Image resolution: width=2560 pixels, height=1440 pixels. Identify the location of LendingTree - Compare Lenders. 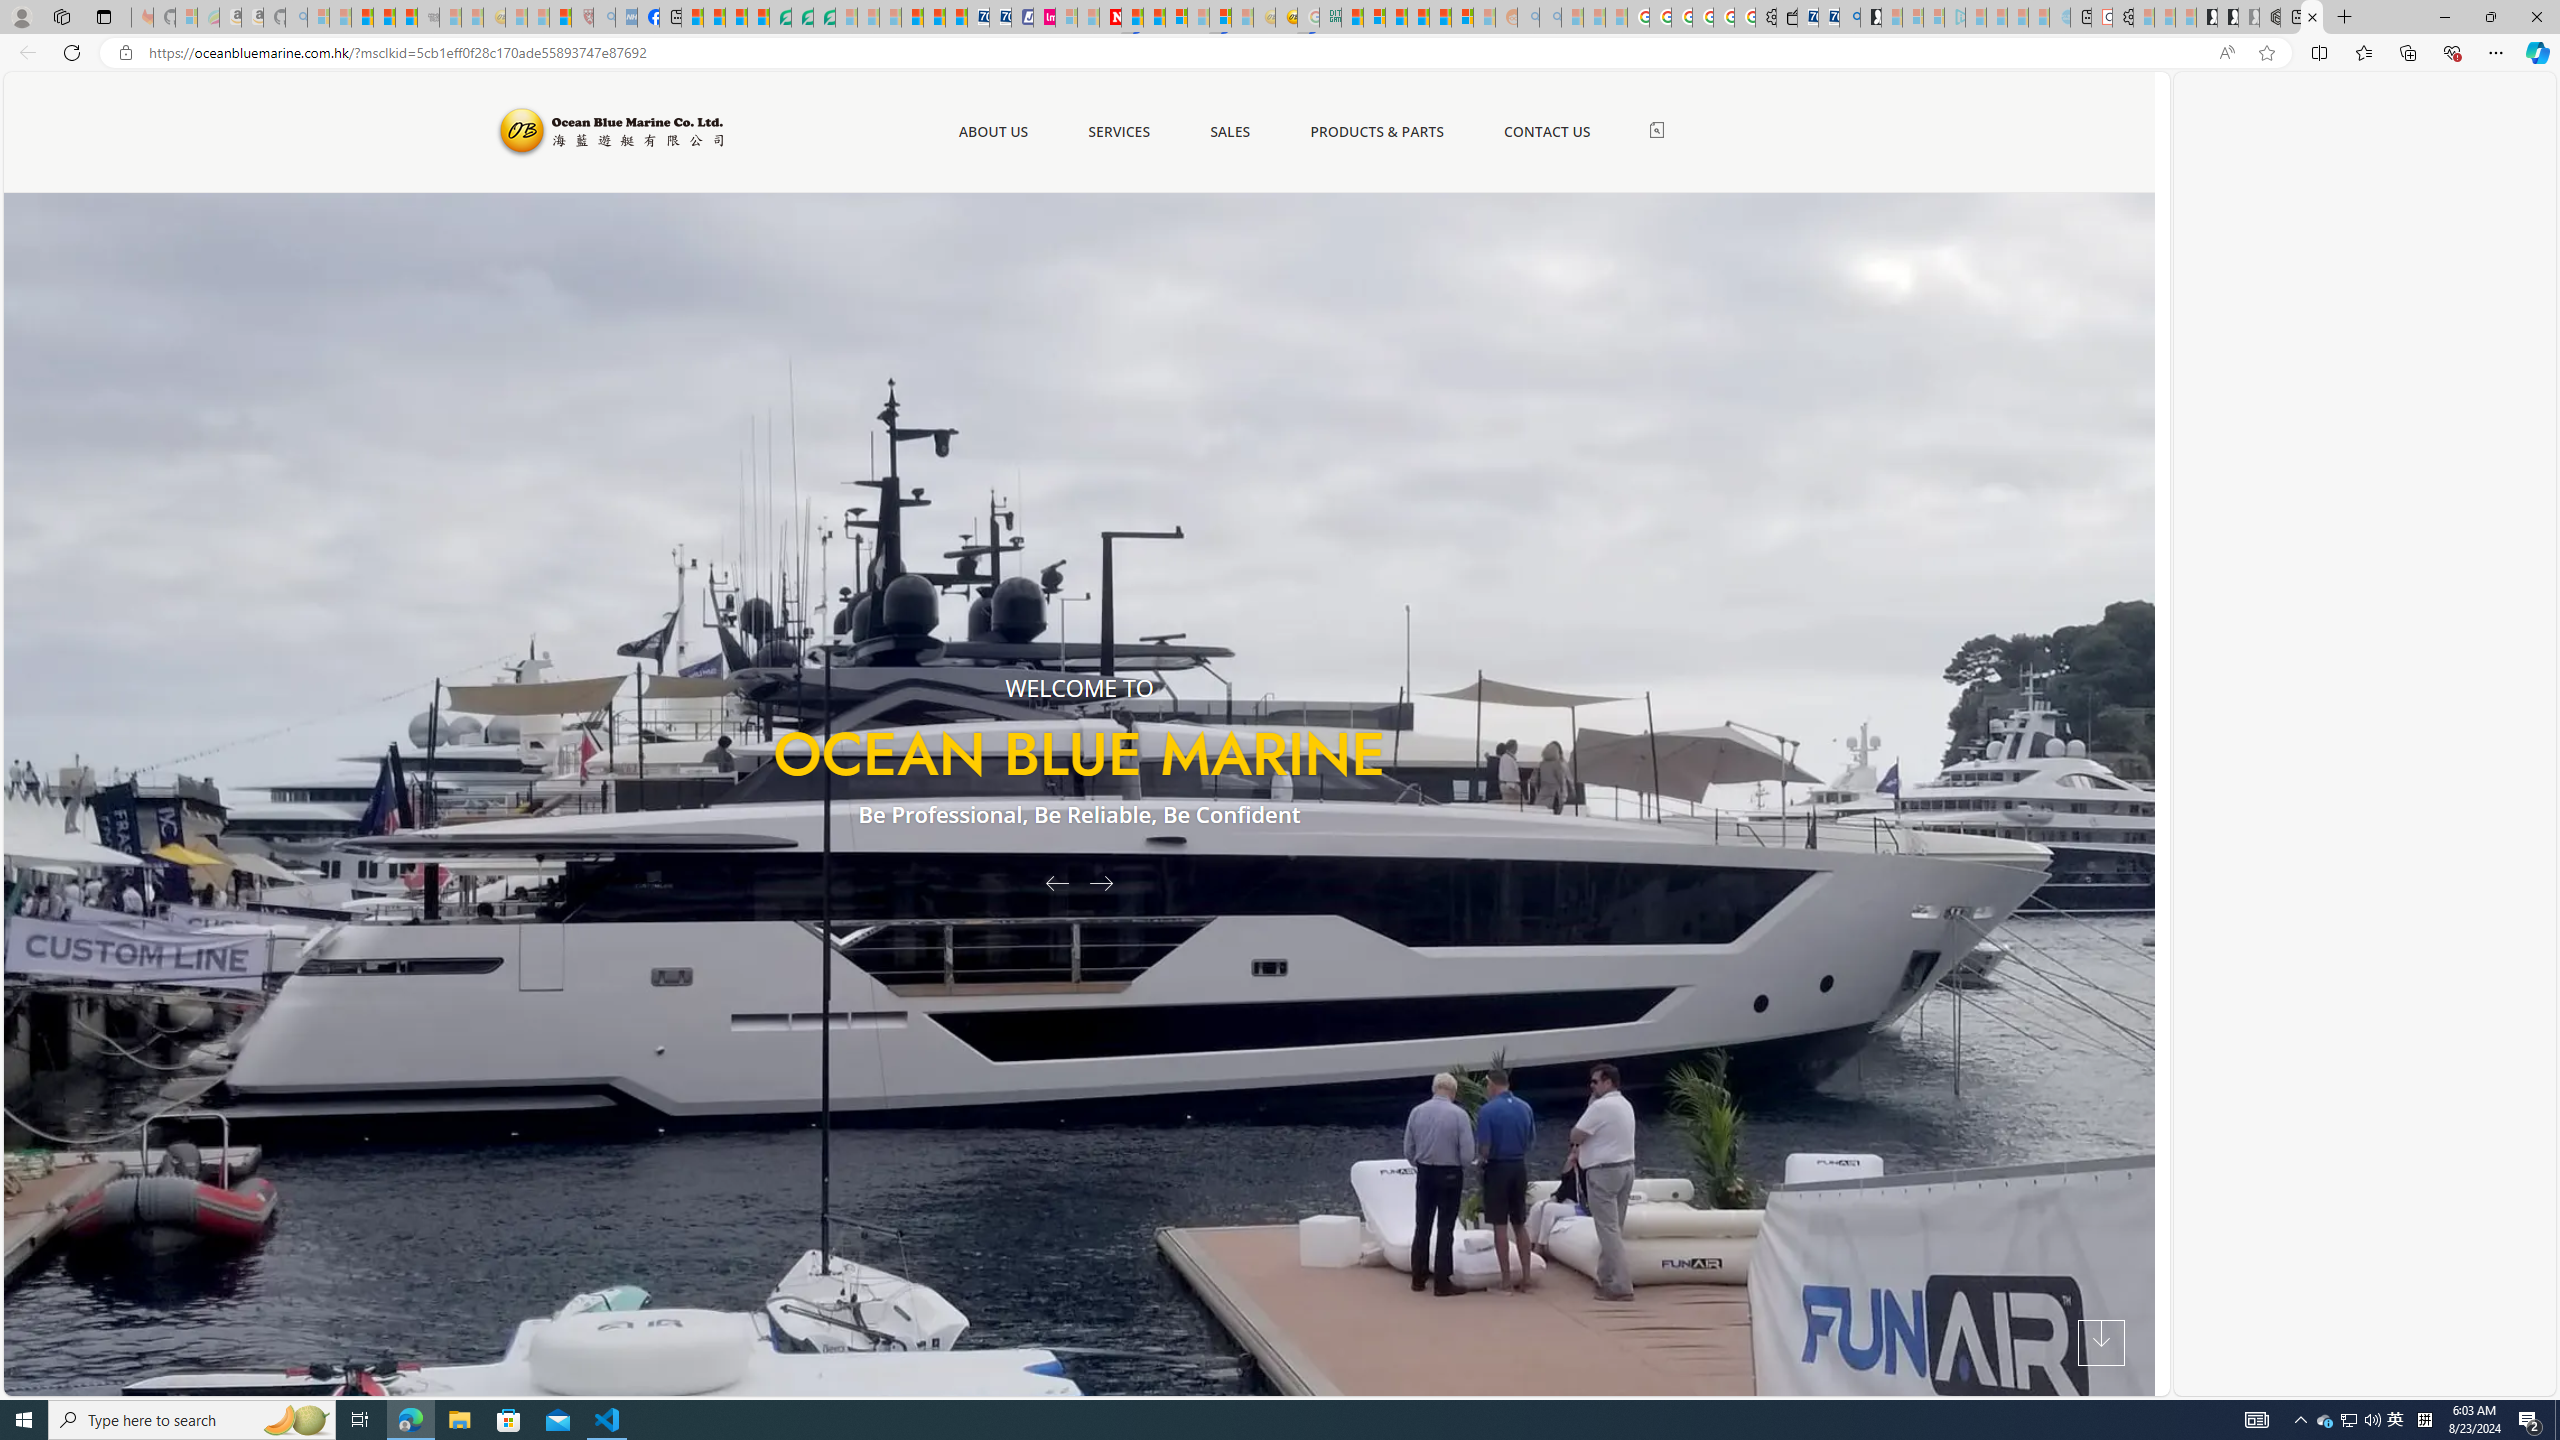
(779, 17).